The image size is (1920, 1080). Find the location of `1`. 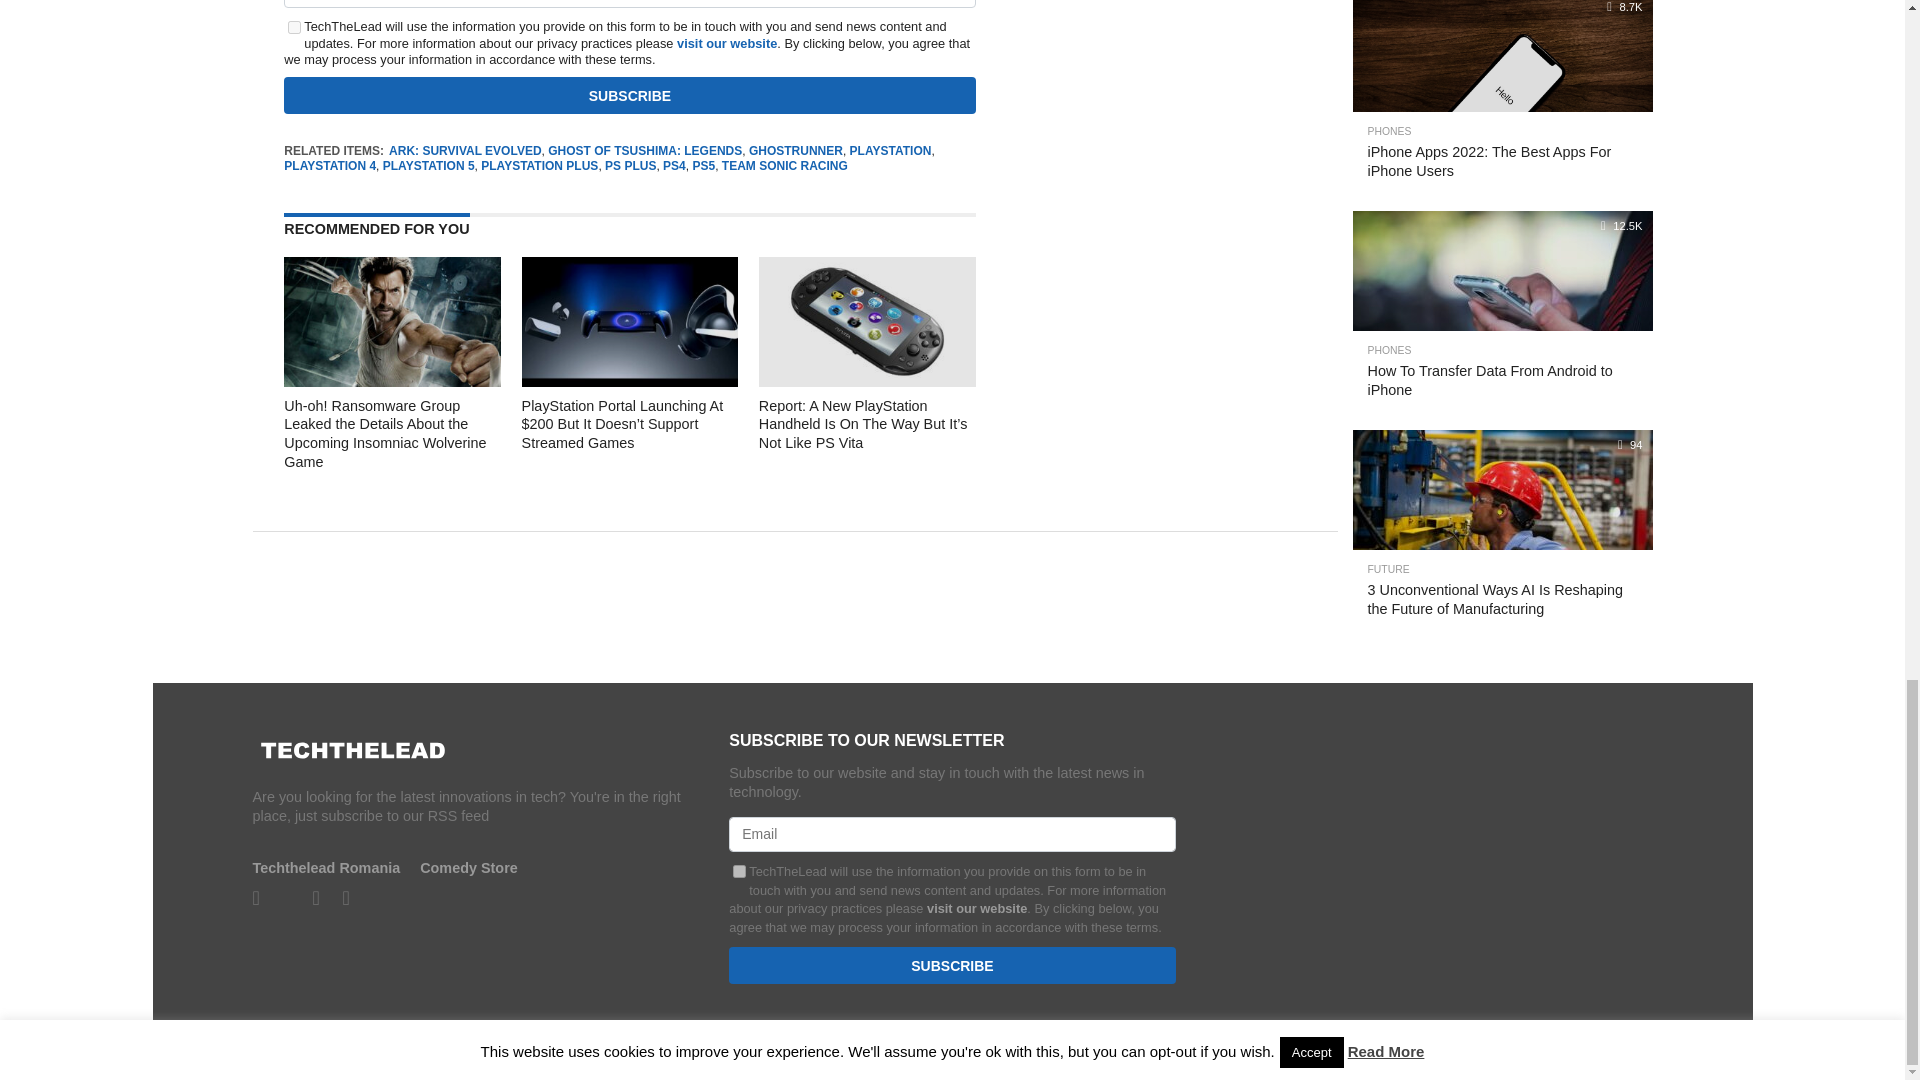

1 is located at coordinates (294, 26).